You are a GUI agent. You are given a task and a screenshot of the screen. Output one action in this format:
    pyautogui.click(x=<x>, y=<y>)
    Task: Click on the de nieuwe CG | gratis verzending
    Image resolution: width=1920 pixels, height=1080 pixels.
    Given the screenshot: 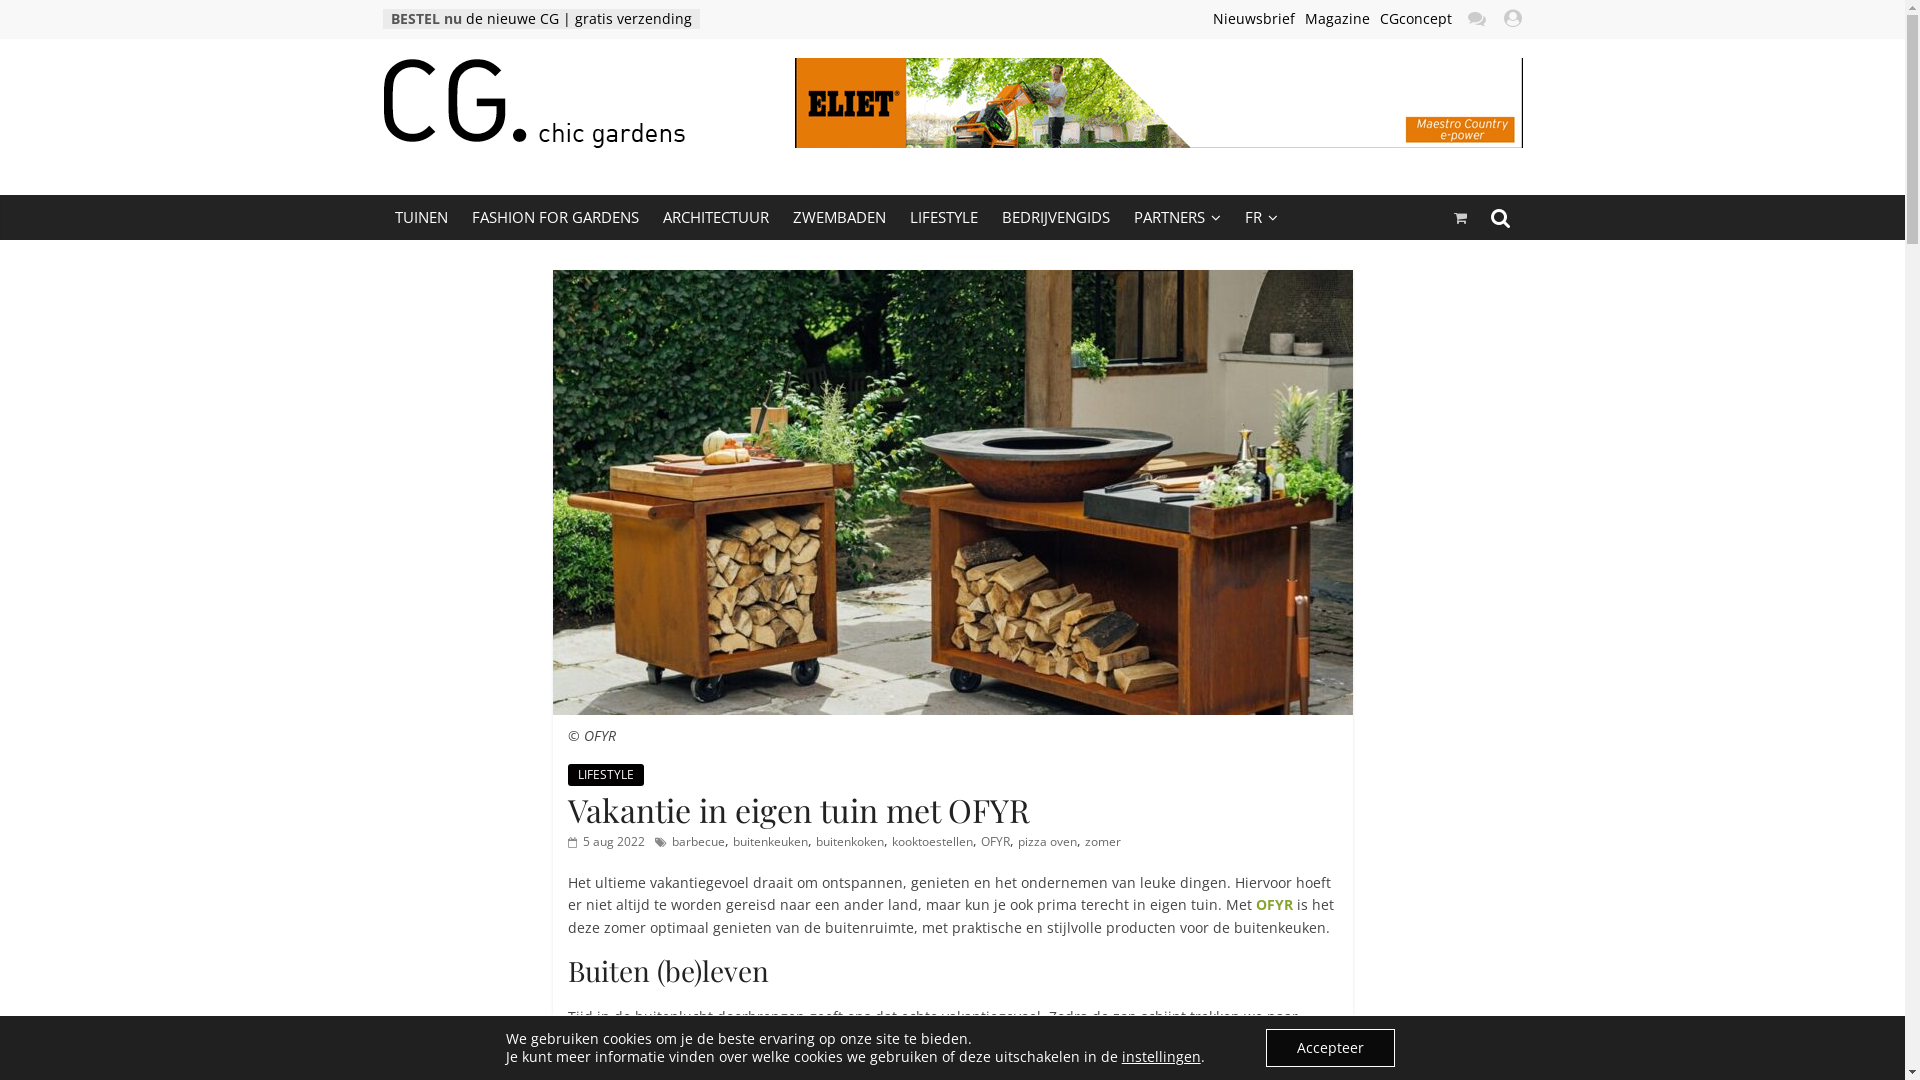 What is the action you would take?
    pyautogui.click(x=579, y=18)
    